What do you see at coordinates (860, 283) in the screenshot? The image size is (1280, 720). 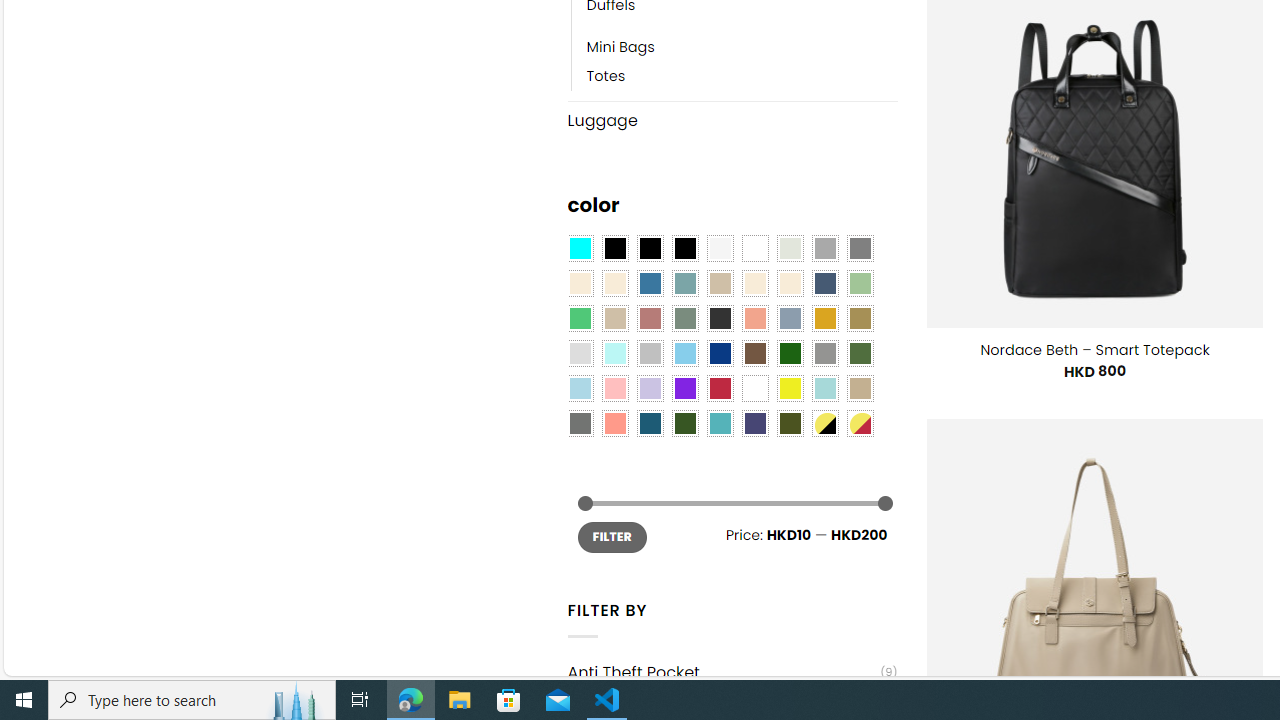 I see `Light Green` at bounding box center [860, 283].